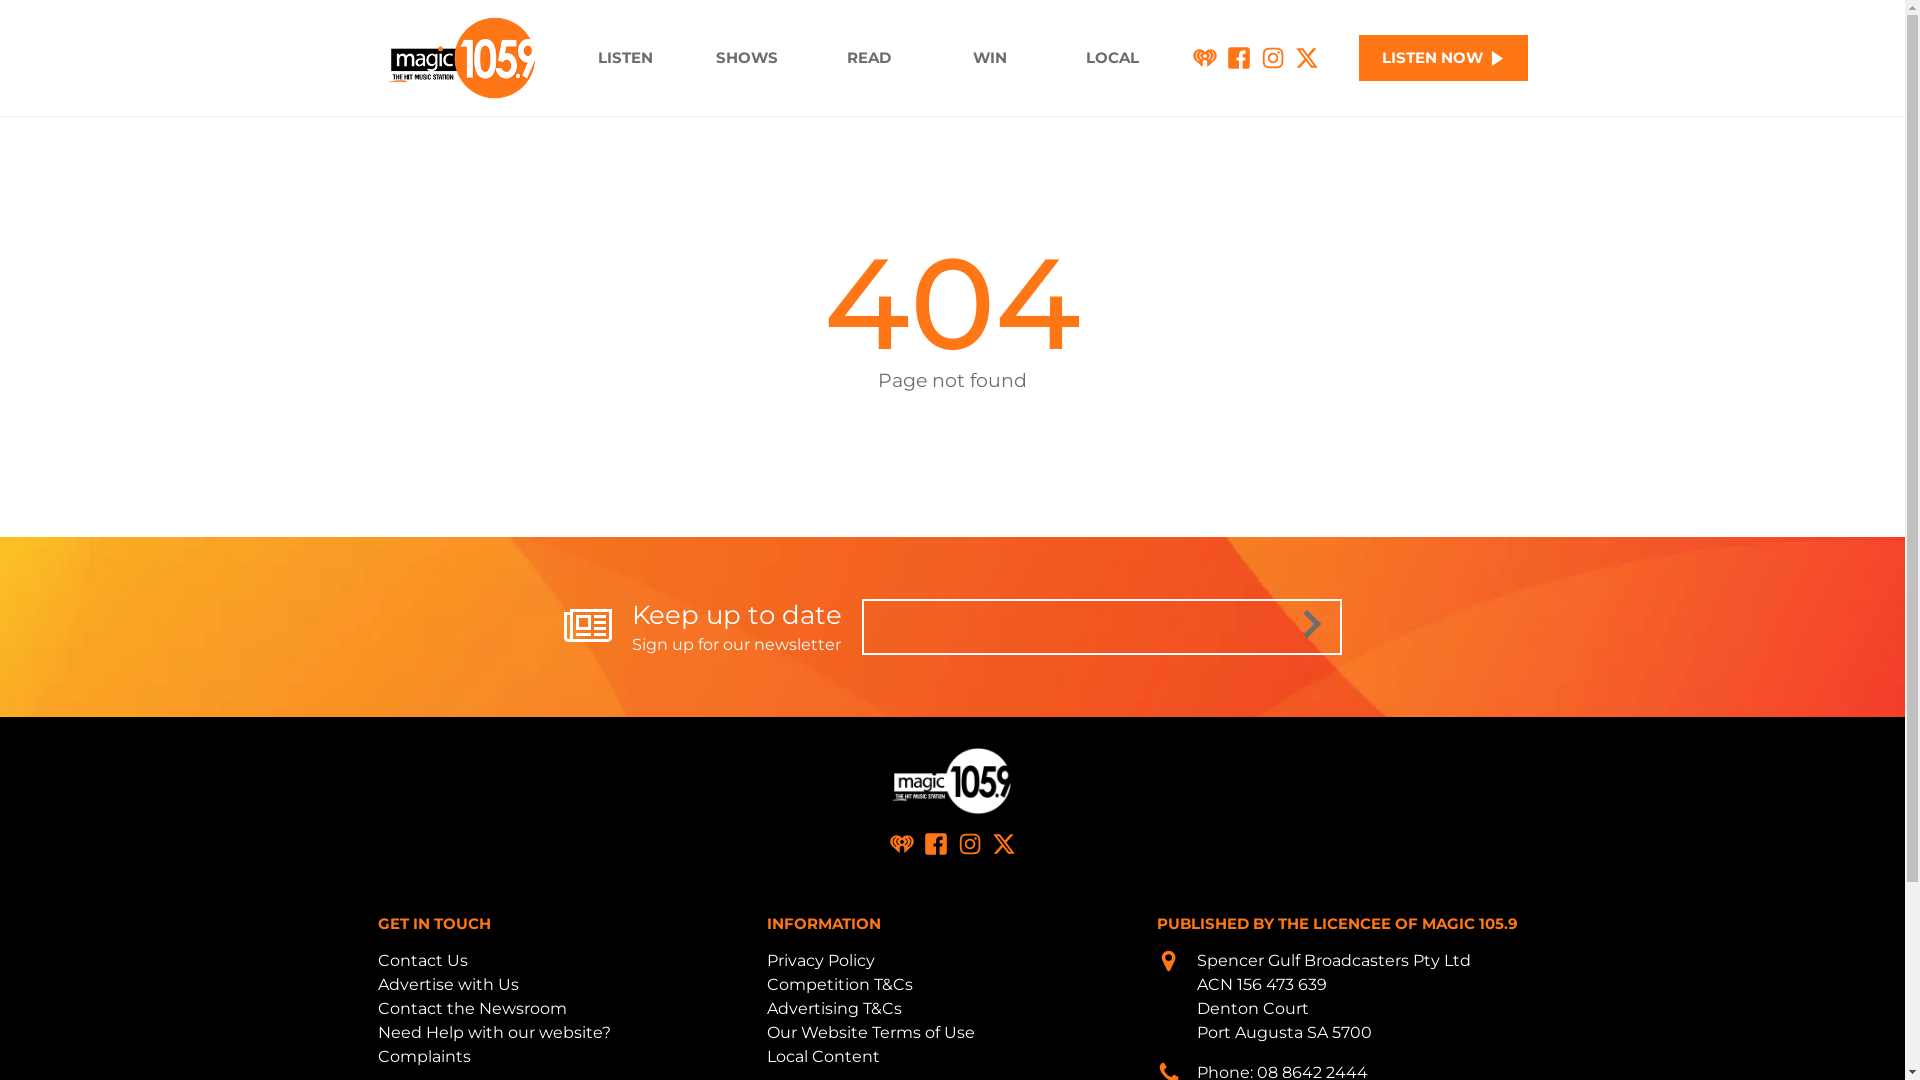  Describe the element at coordinates (1273, 58) in the screenshot. I see `Instagram` at that location.